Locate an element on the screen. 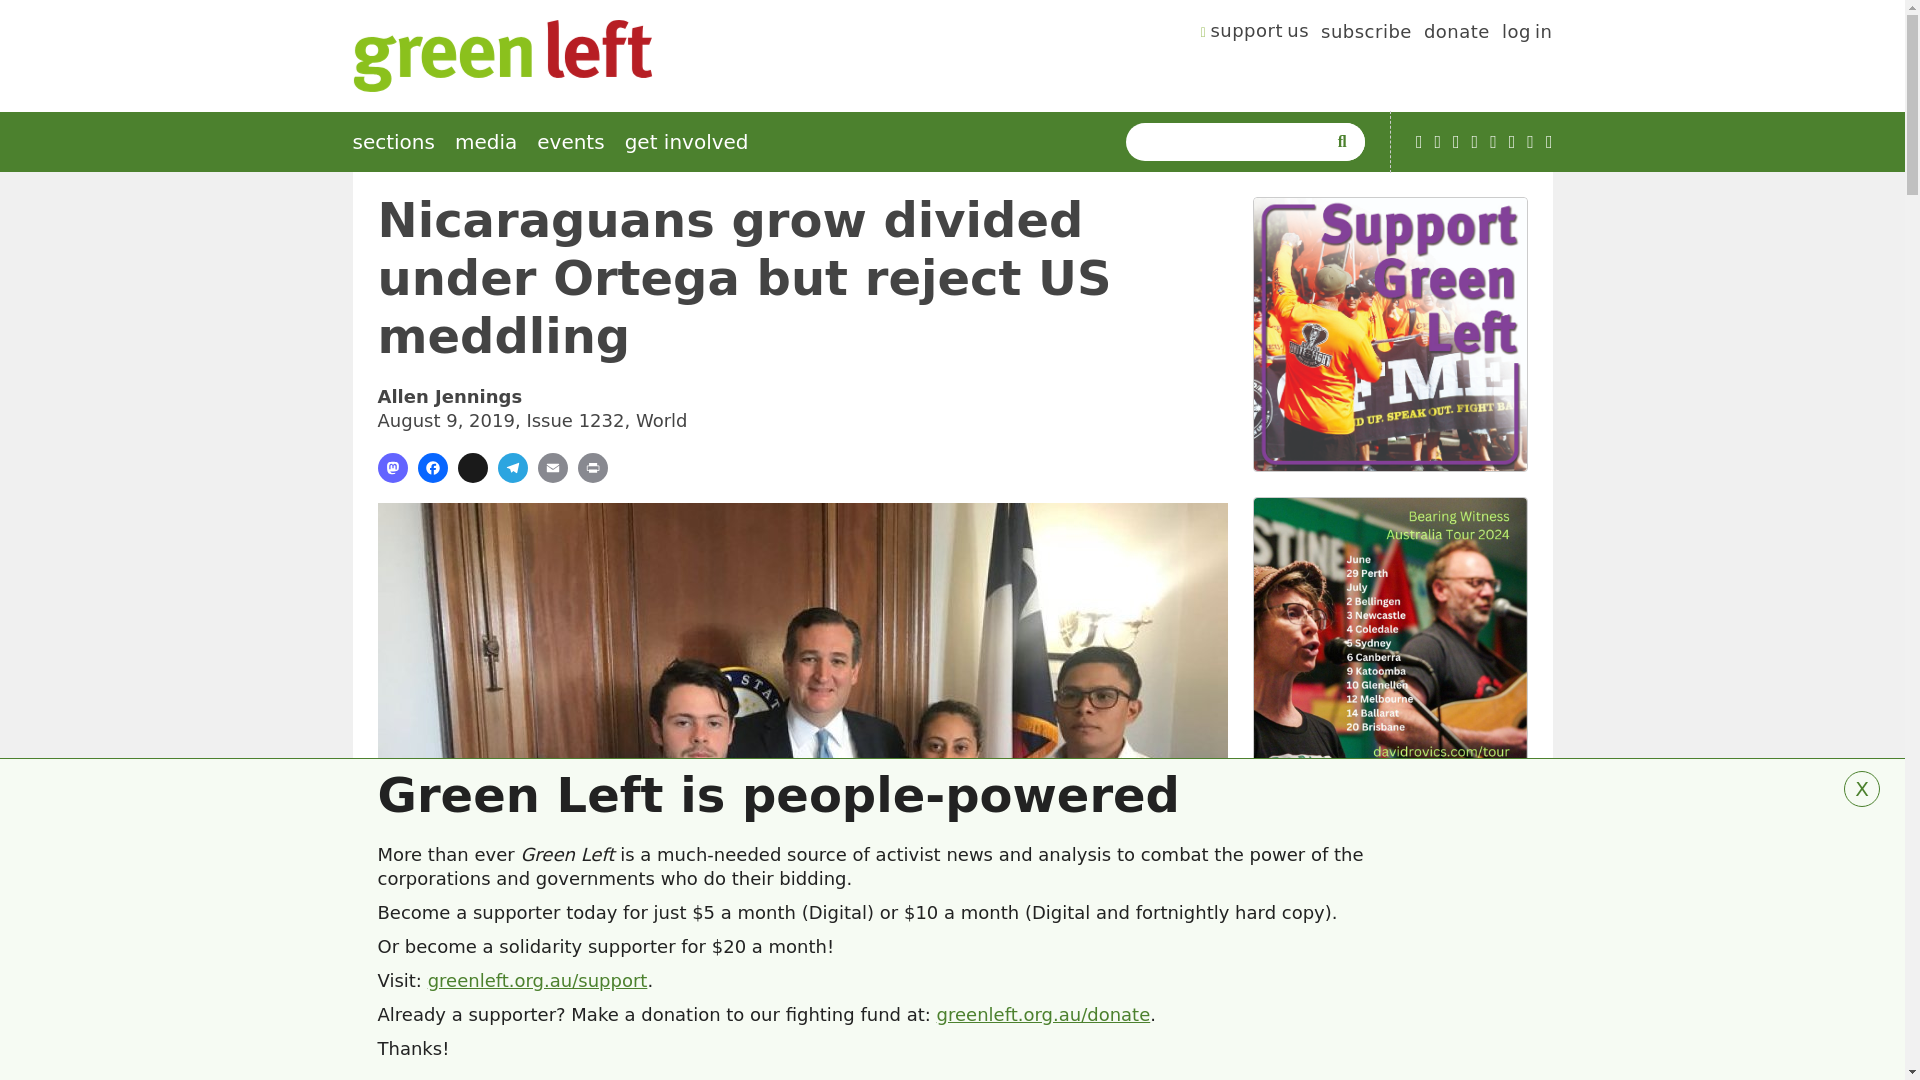 This screenshot has height=1080, width=1920. log in is located at coordinates (1527, 34).